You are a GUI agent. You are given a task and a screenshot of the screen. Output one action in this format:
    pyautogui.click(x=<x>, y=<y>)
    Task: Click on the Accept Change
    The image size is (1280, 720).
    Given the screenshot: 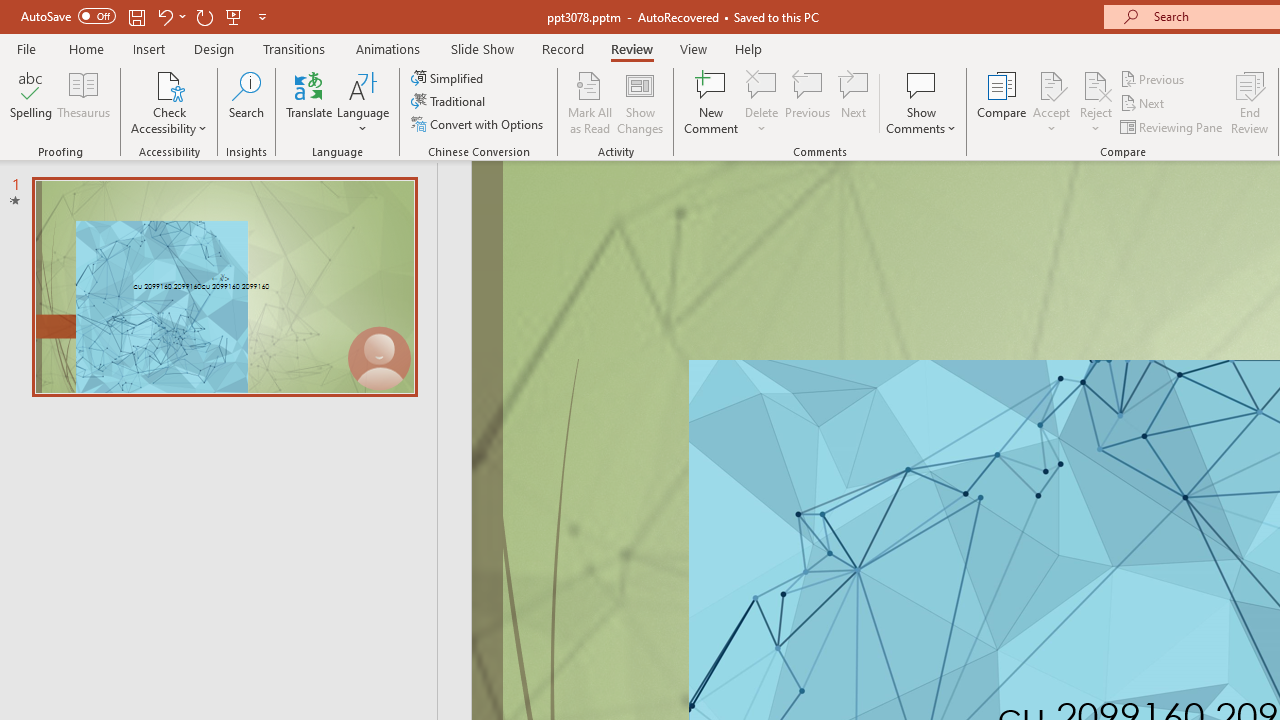 What is the action you would take?
    pyautogui.click(x=1051, y=84)
    